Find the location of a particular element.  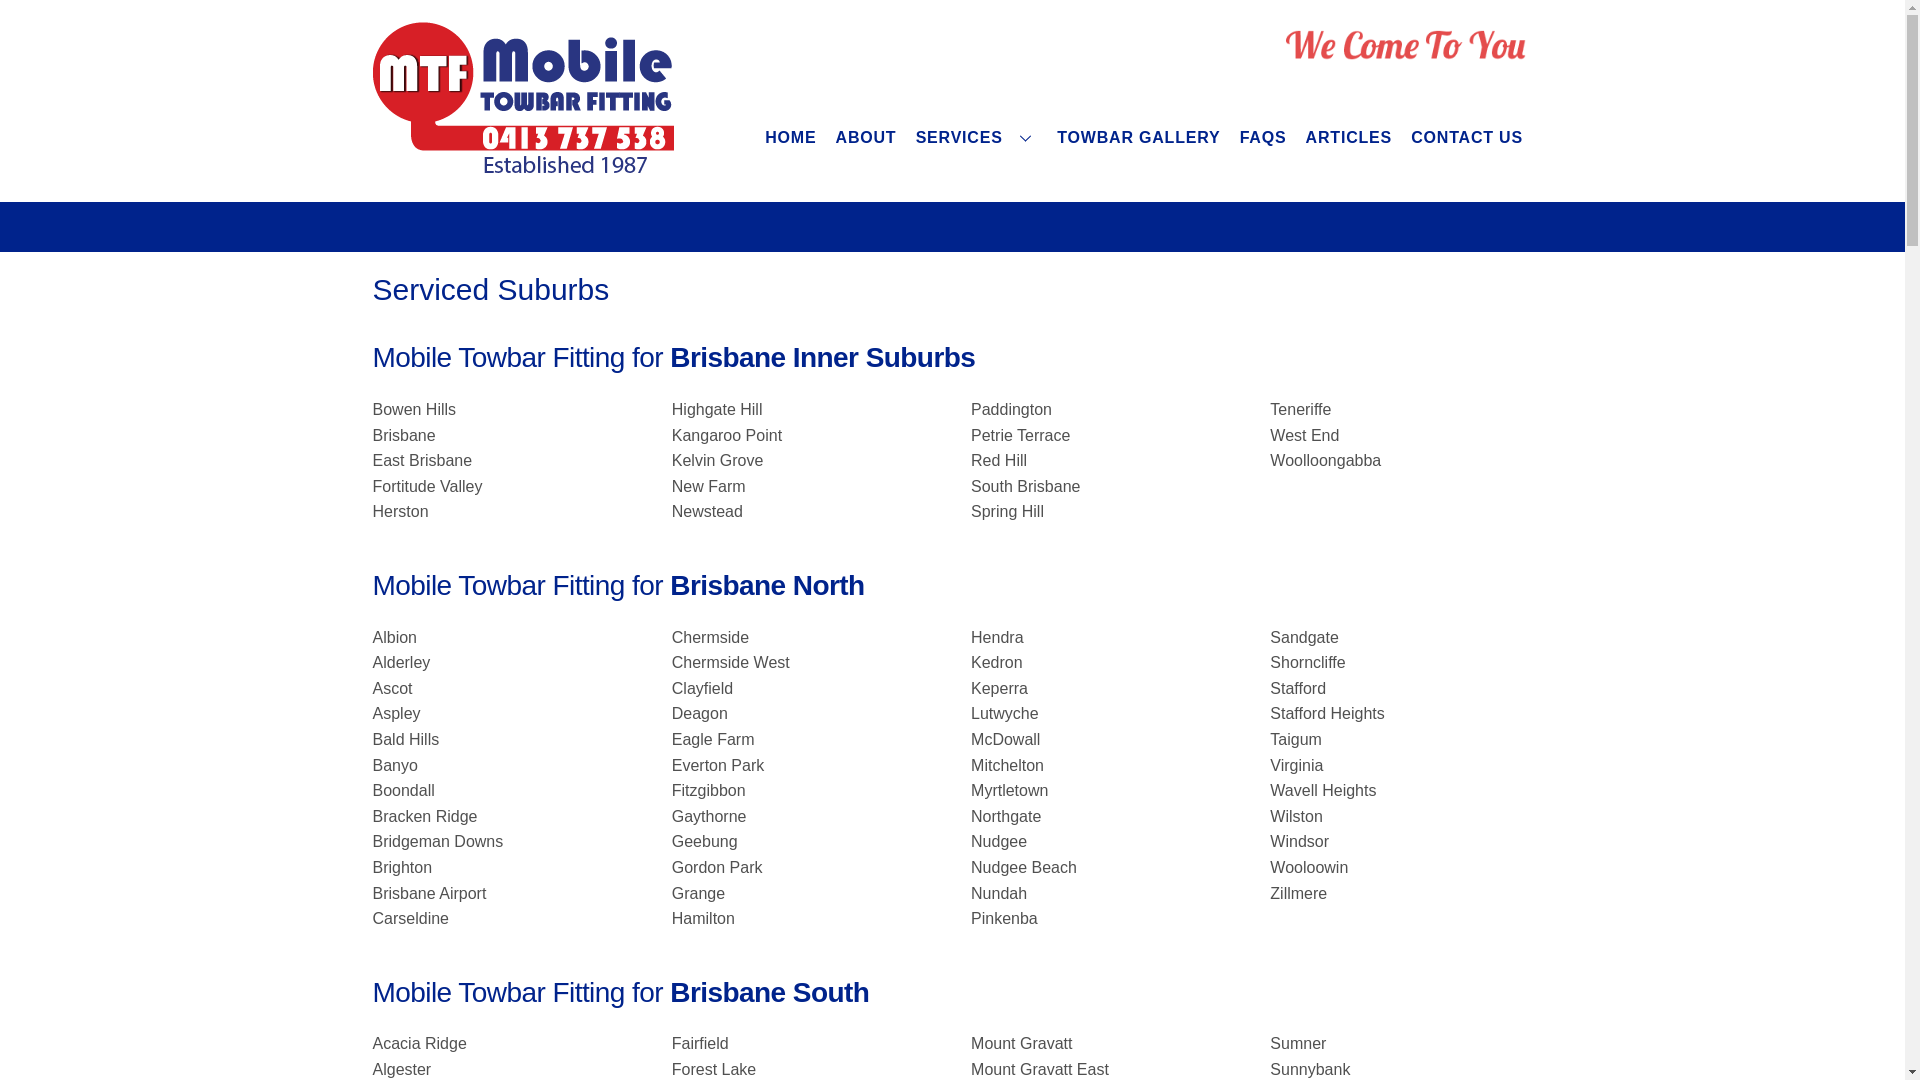

SERVICES is located at coordinates (977, 138).